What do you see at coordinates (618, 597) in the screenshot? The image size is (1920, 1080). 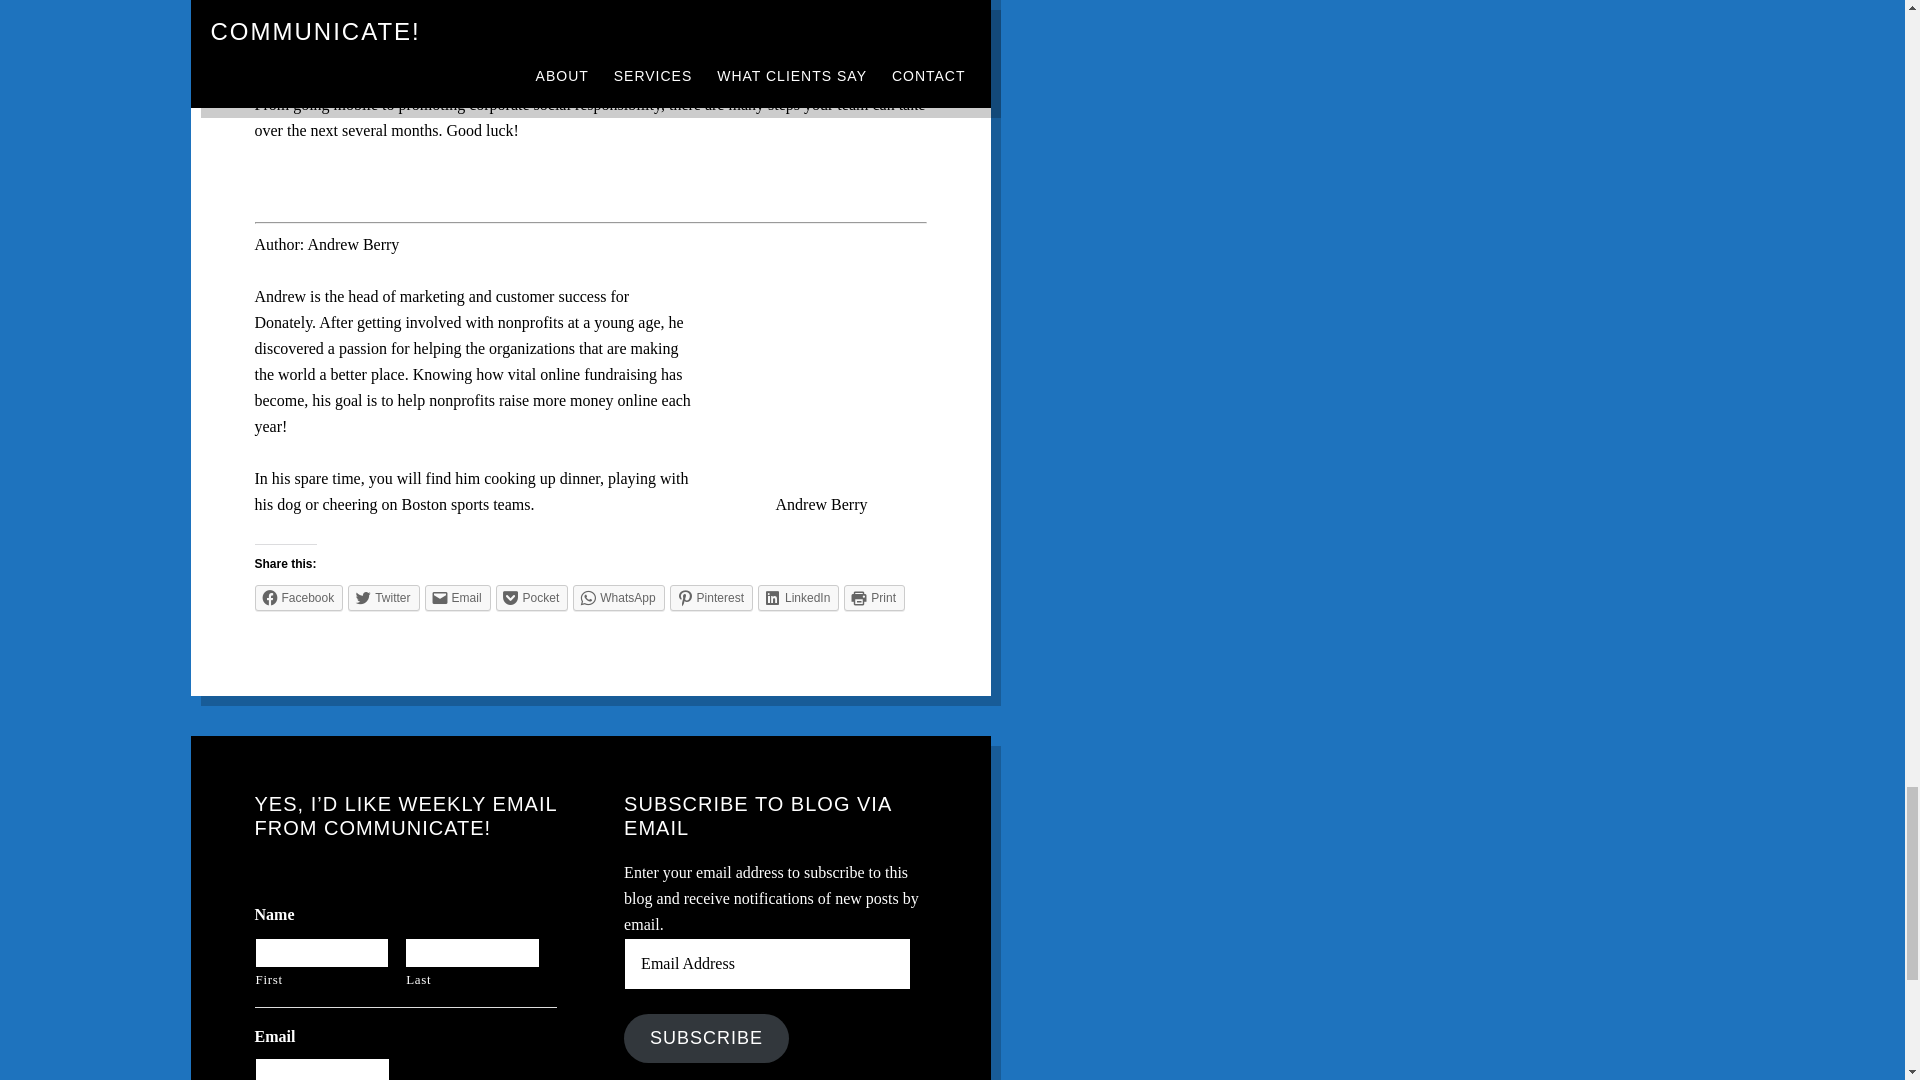 I see `Click to share on WhatsApp` at bounding box center [618, 597].